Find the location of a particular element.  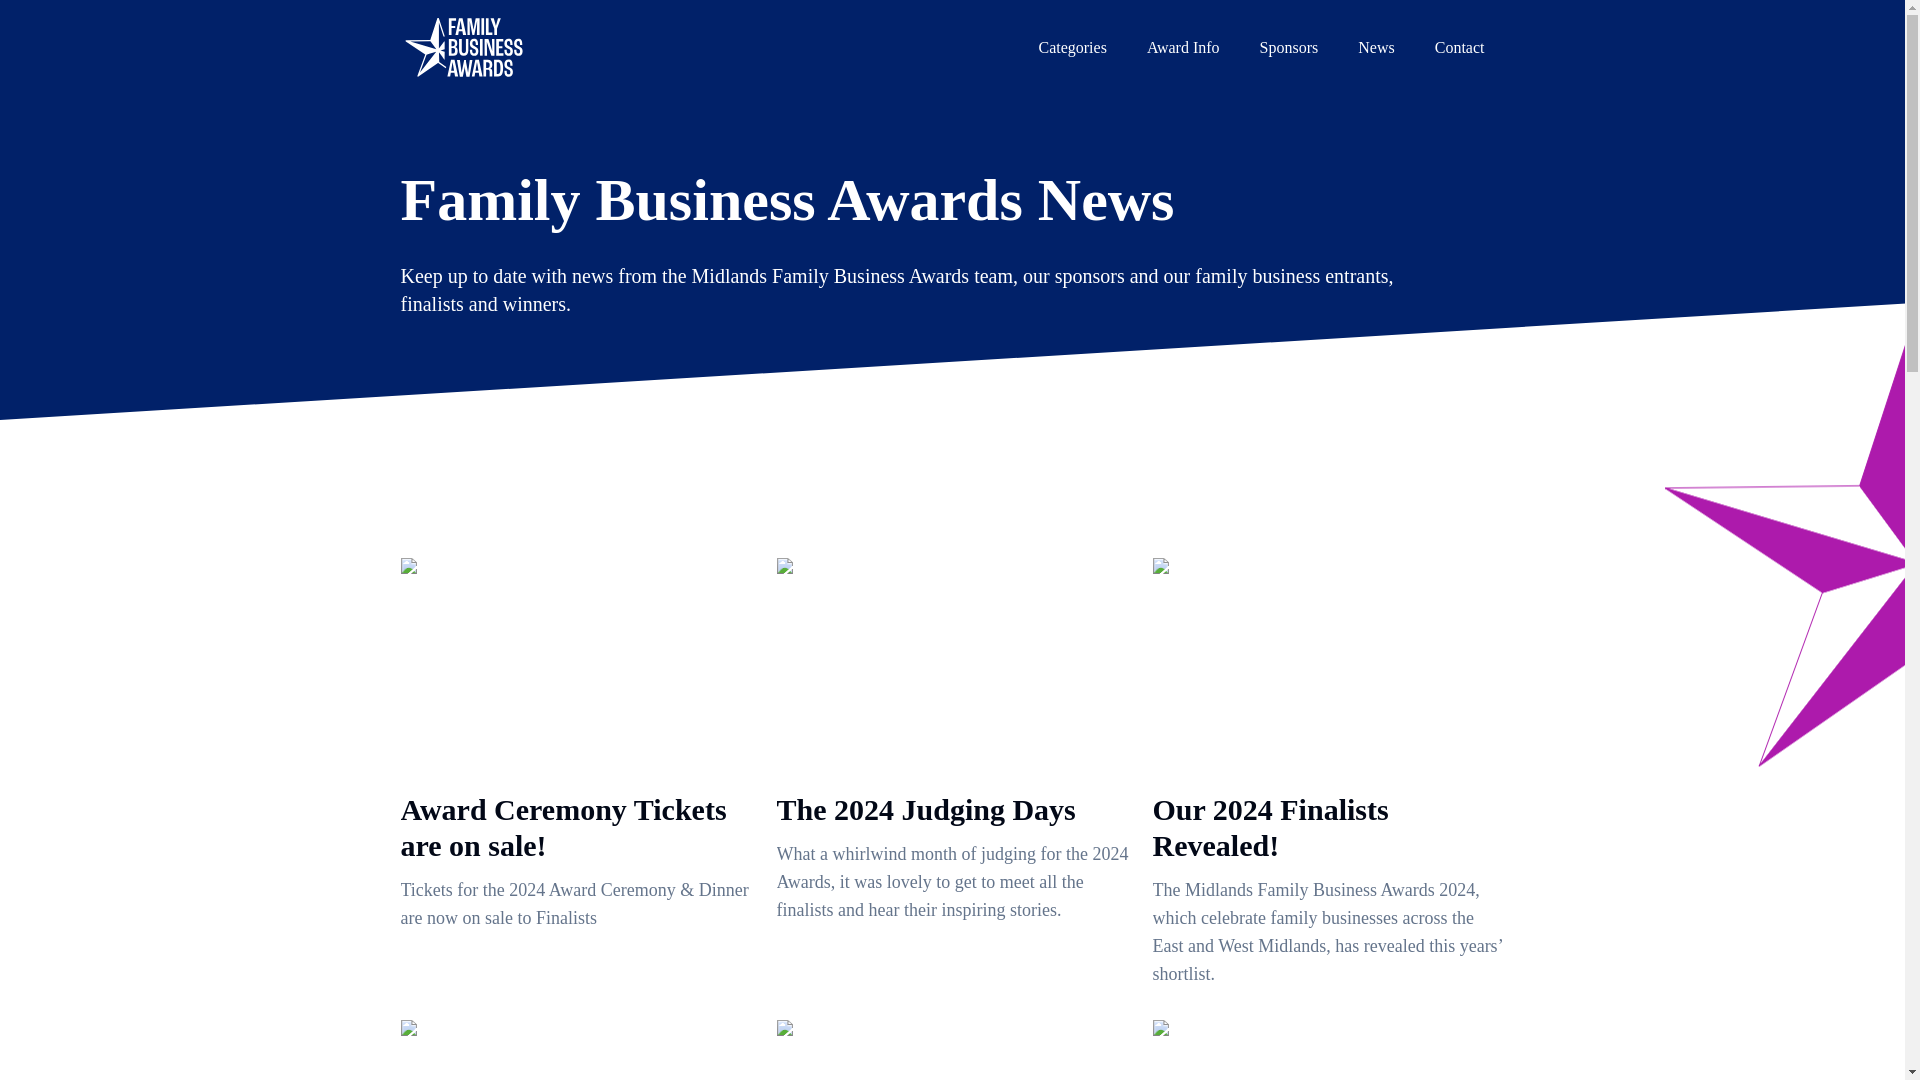

Categories is located at coordinates (1071, 48).